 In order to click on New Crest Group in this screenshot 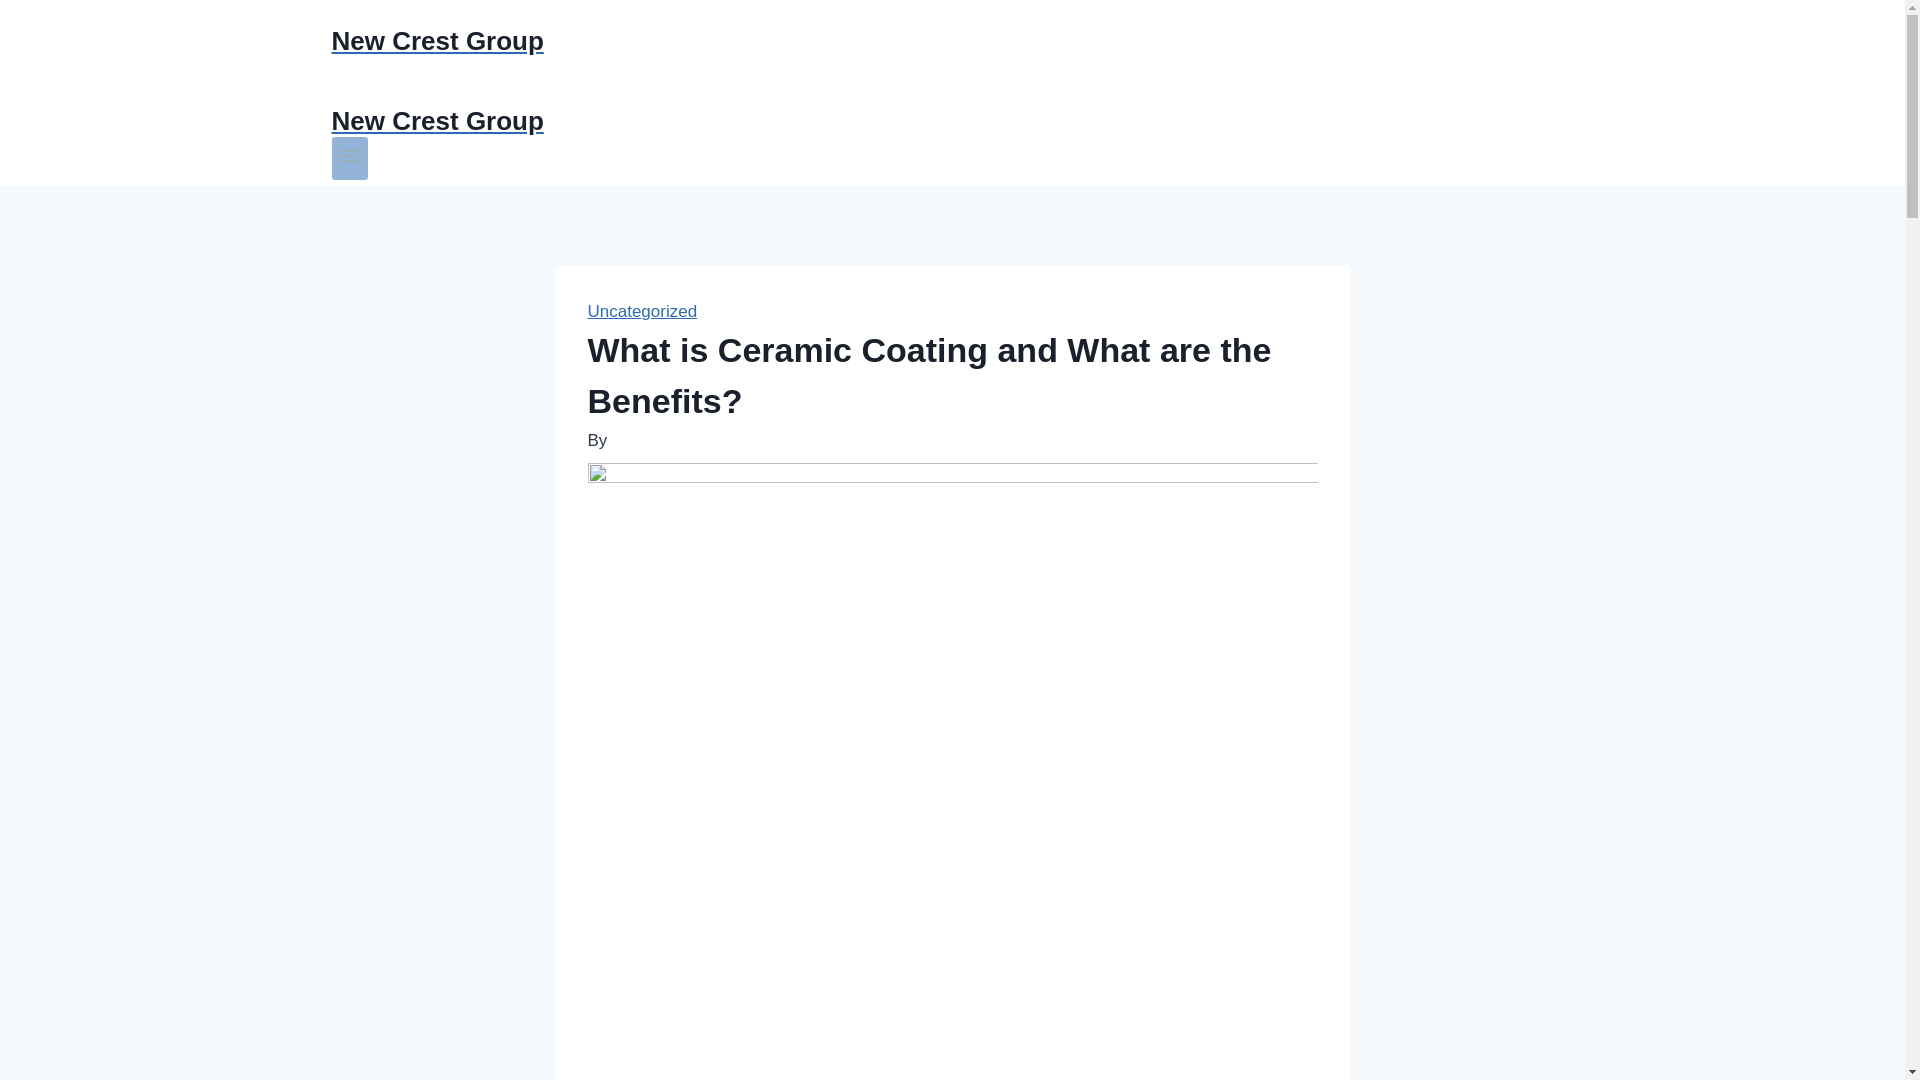, I will do `click(953, 41)`.